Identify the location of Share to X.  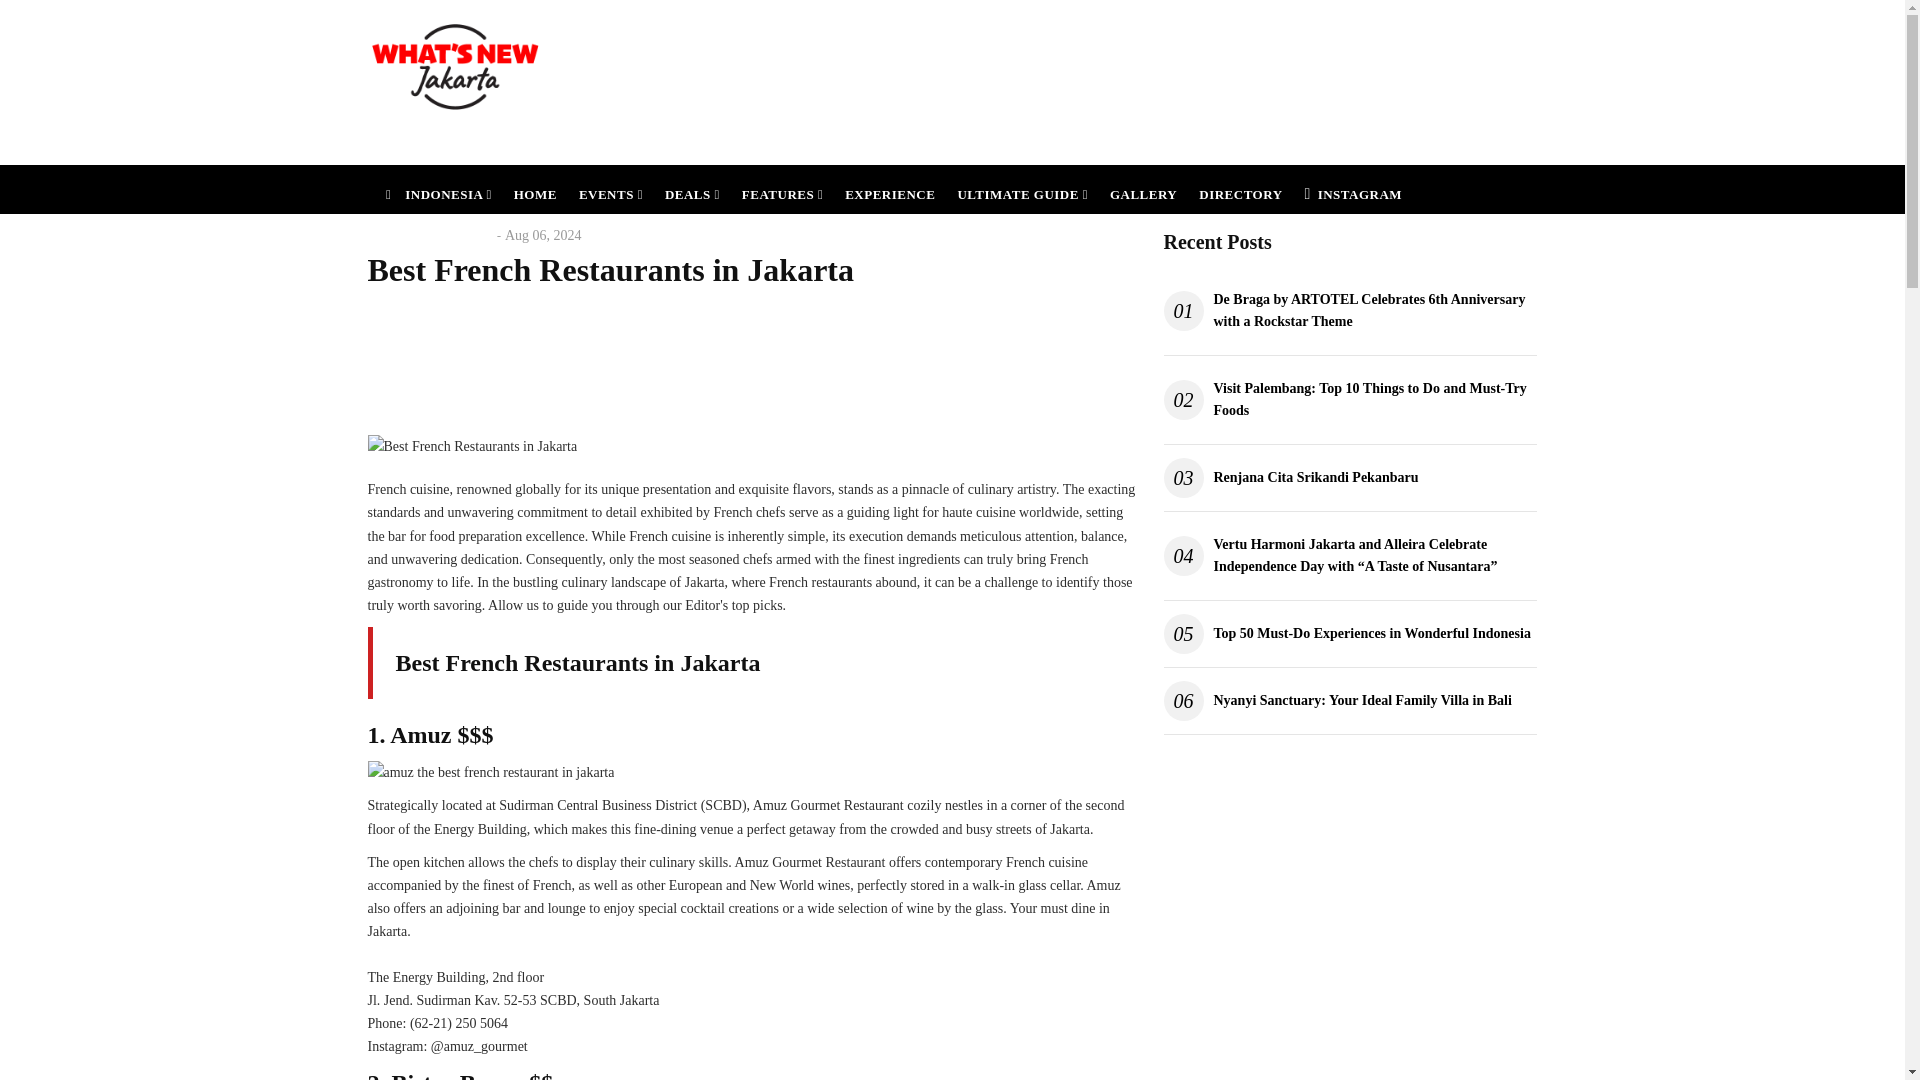
(754, 354).